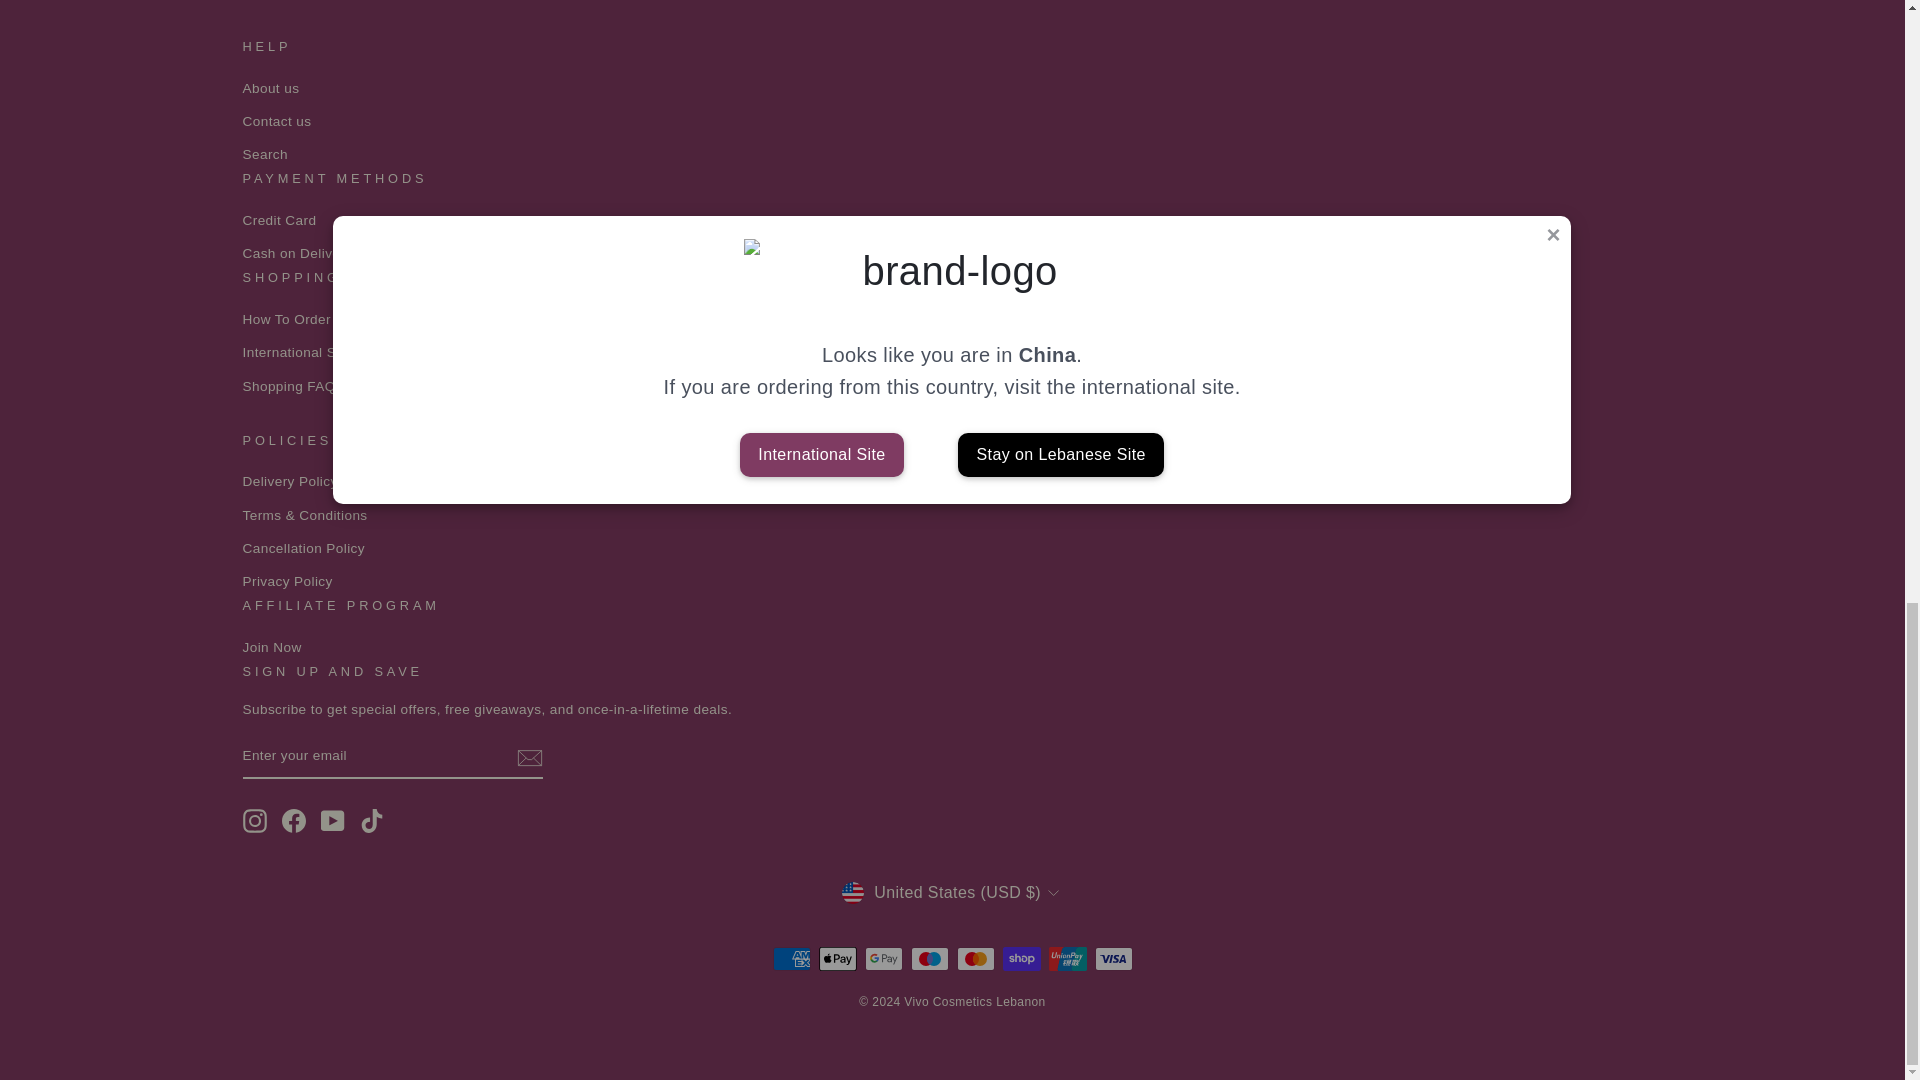  What do you see at coordinates (836, 958) in the screenshot?
I see `Apple Pay` at bounding box center [836, 958].